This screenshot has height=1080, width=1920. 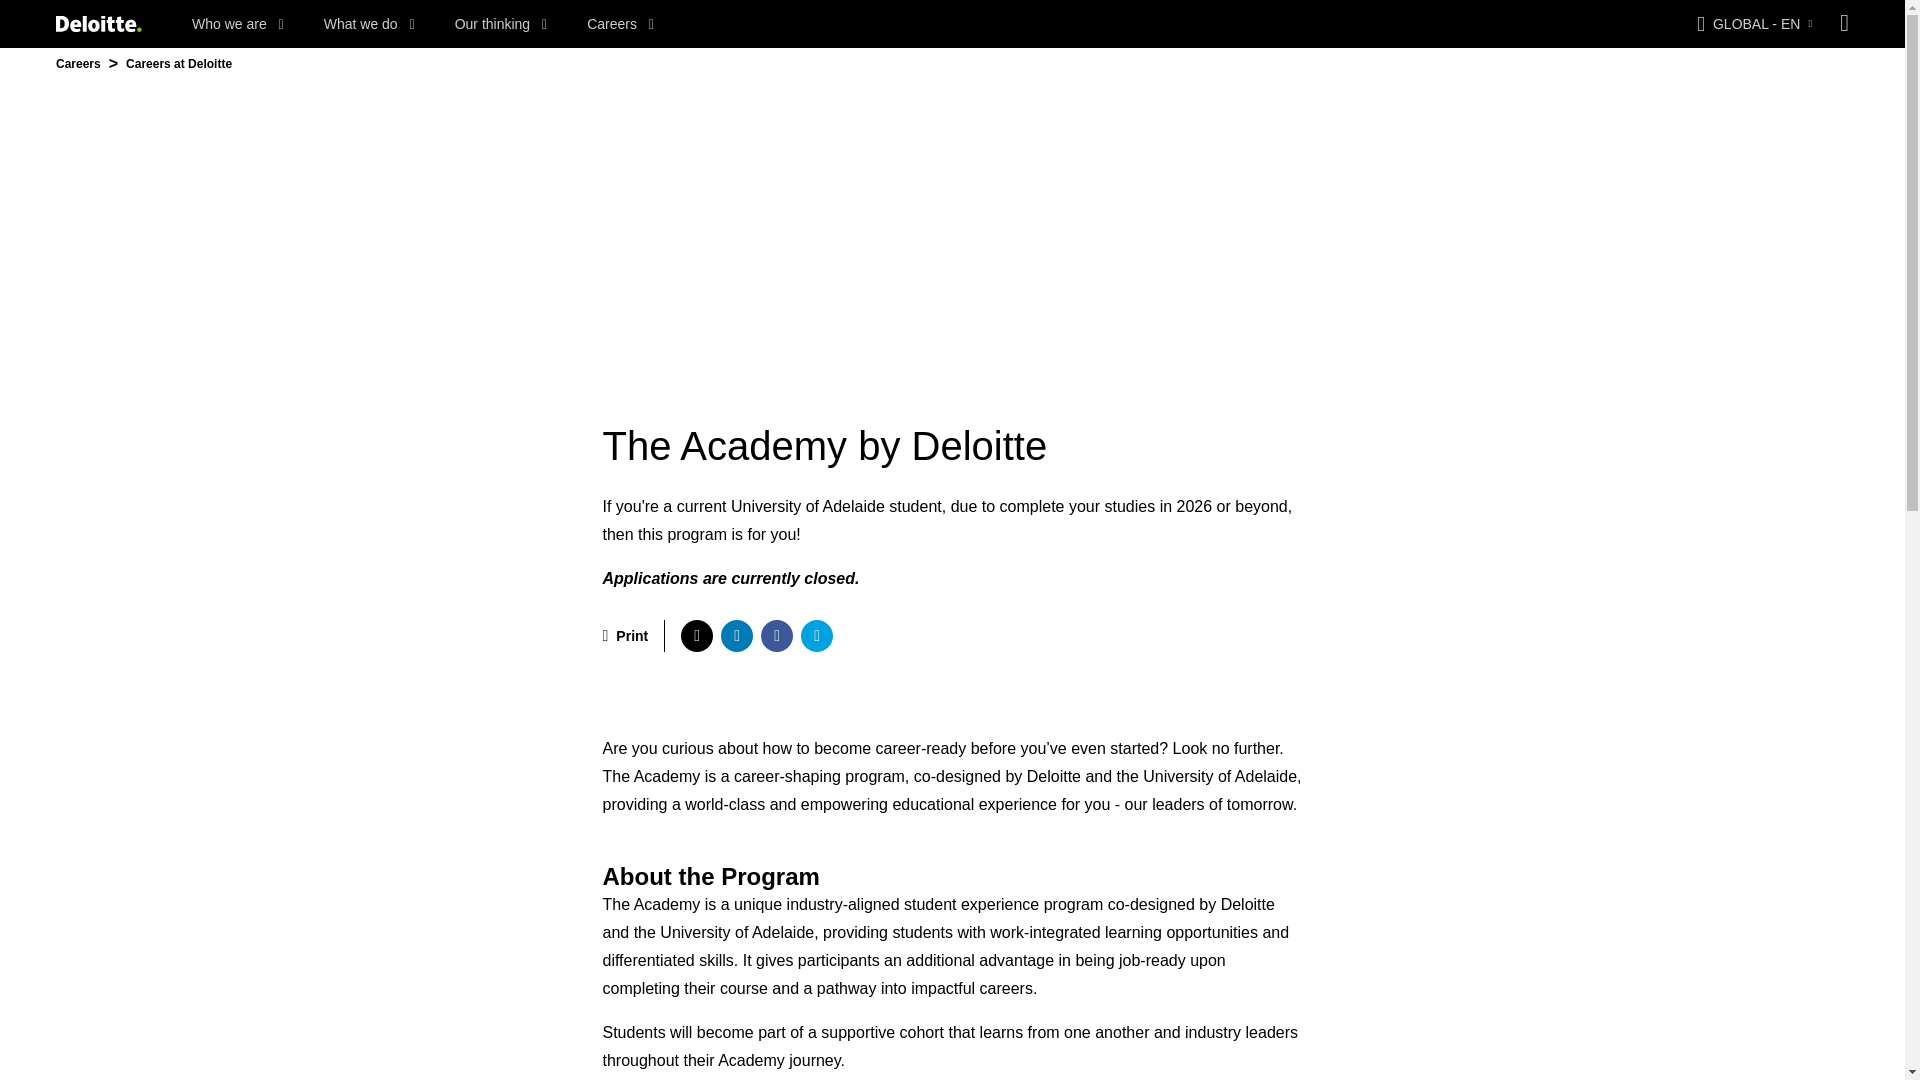 What do you see at coordinates (625, 636) in the screenshot?
I see `Print` at bounding box center [625, 636].